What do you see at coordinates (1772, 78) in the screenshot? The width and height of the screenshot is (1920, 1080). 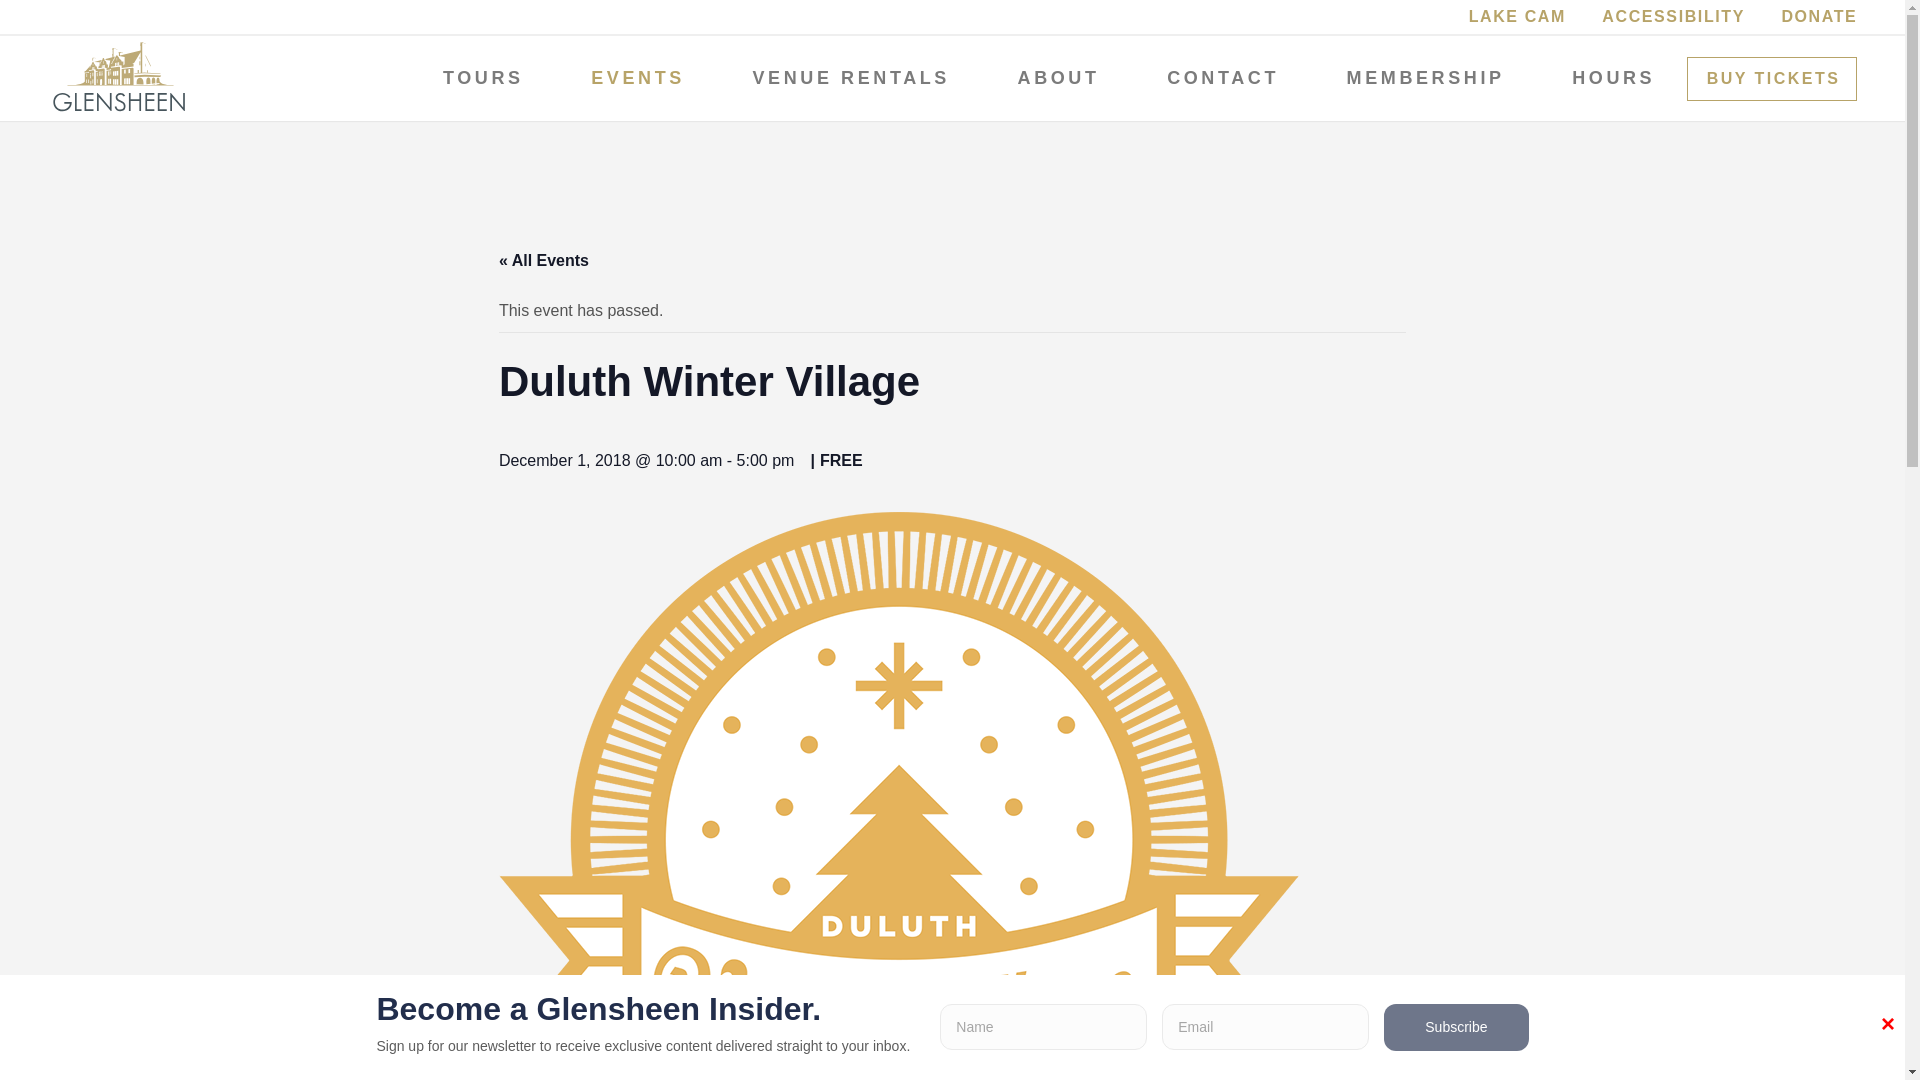 I see `BUY TICKETS` at bounding box center [1772, 78].